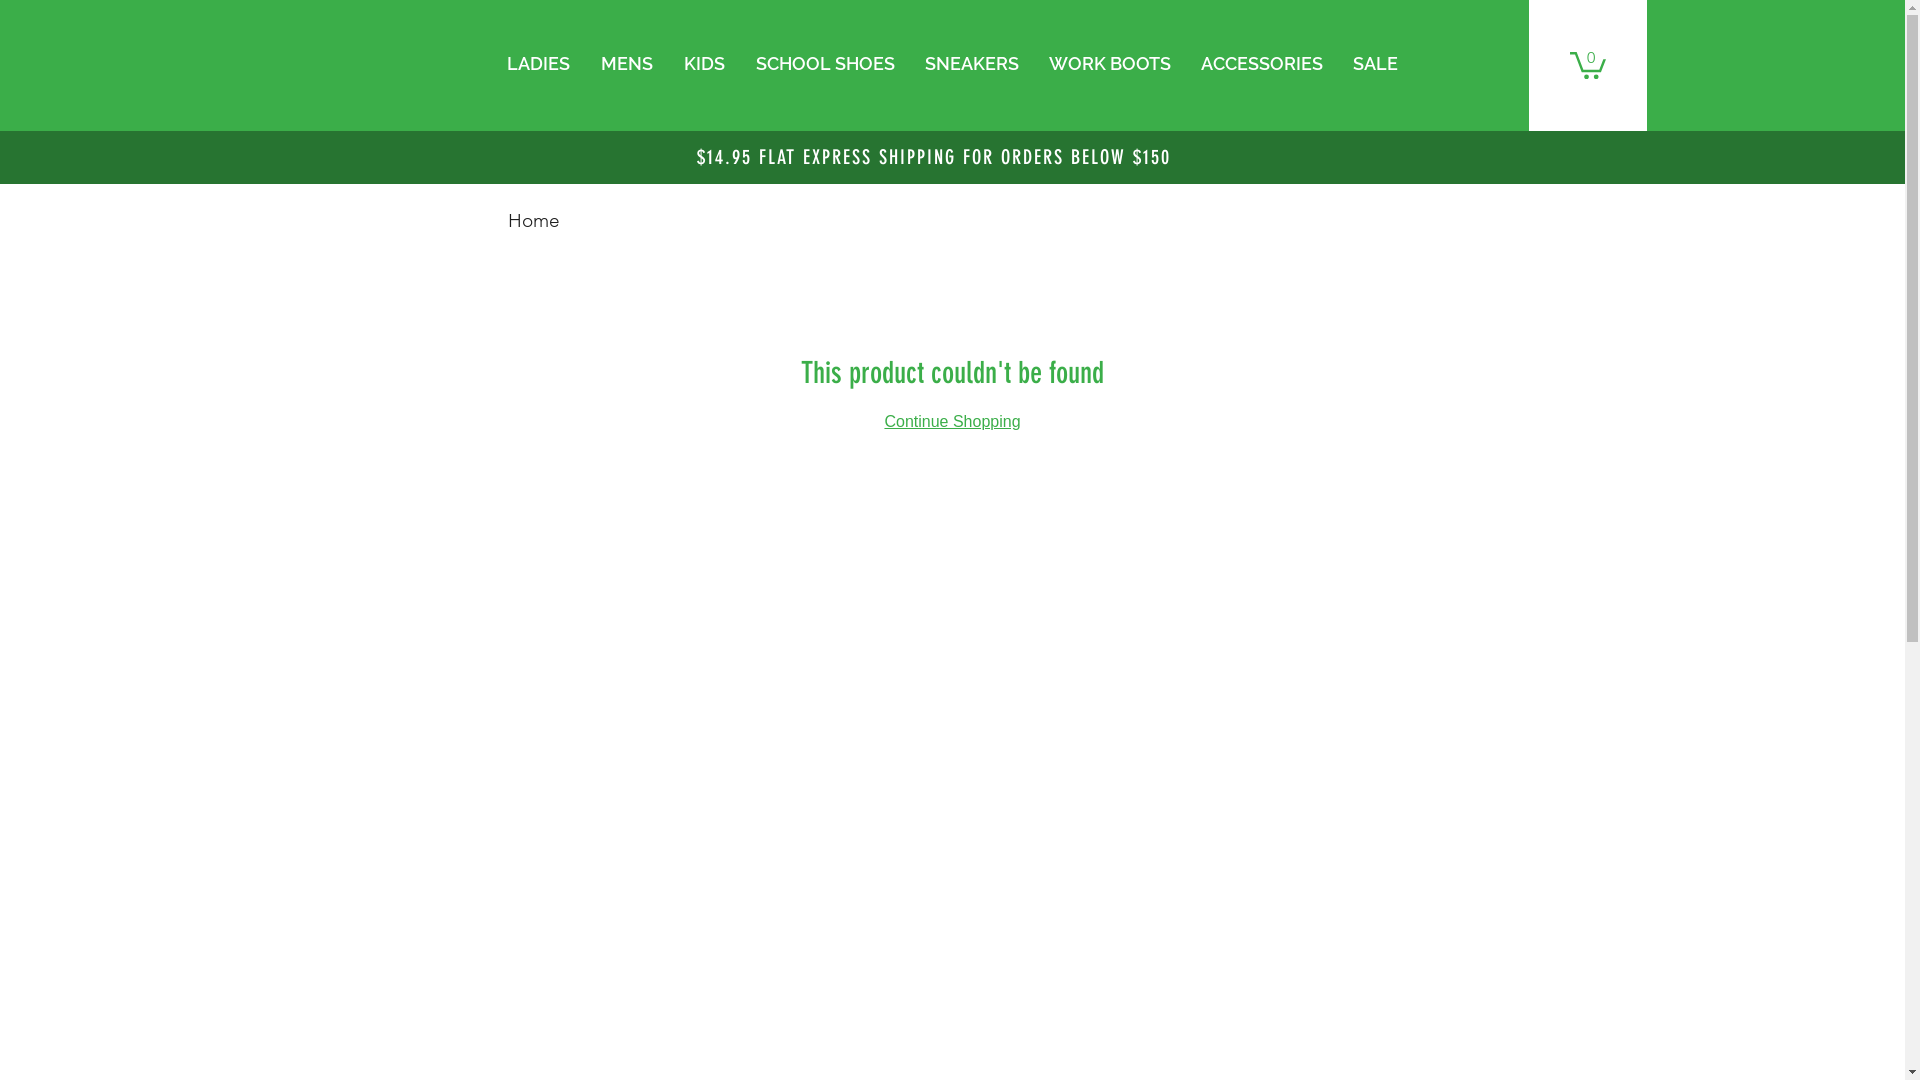 The width and height of the screenshot is (1920, 1080). Describe the element at coordinates (952, 422) in the screenshot. I see `Continue Shopping` at that location.